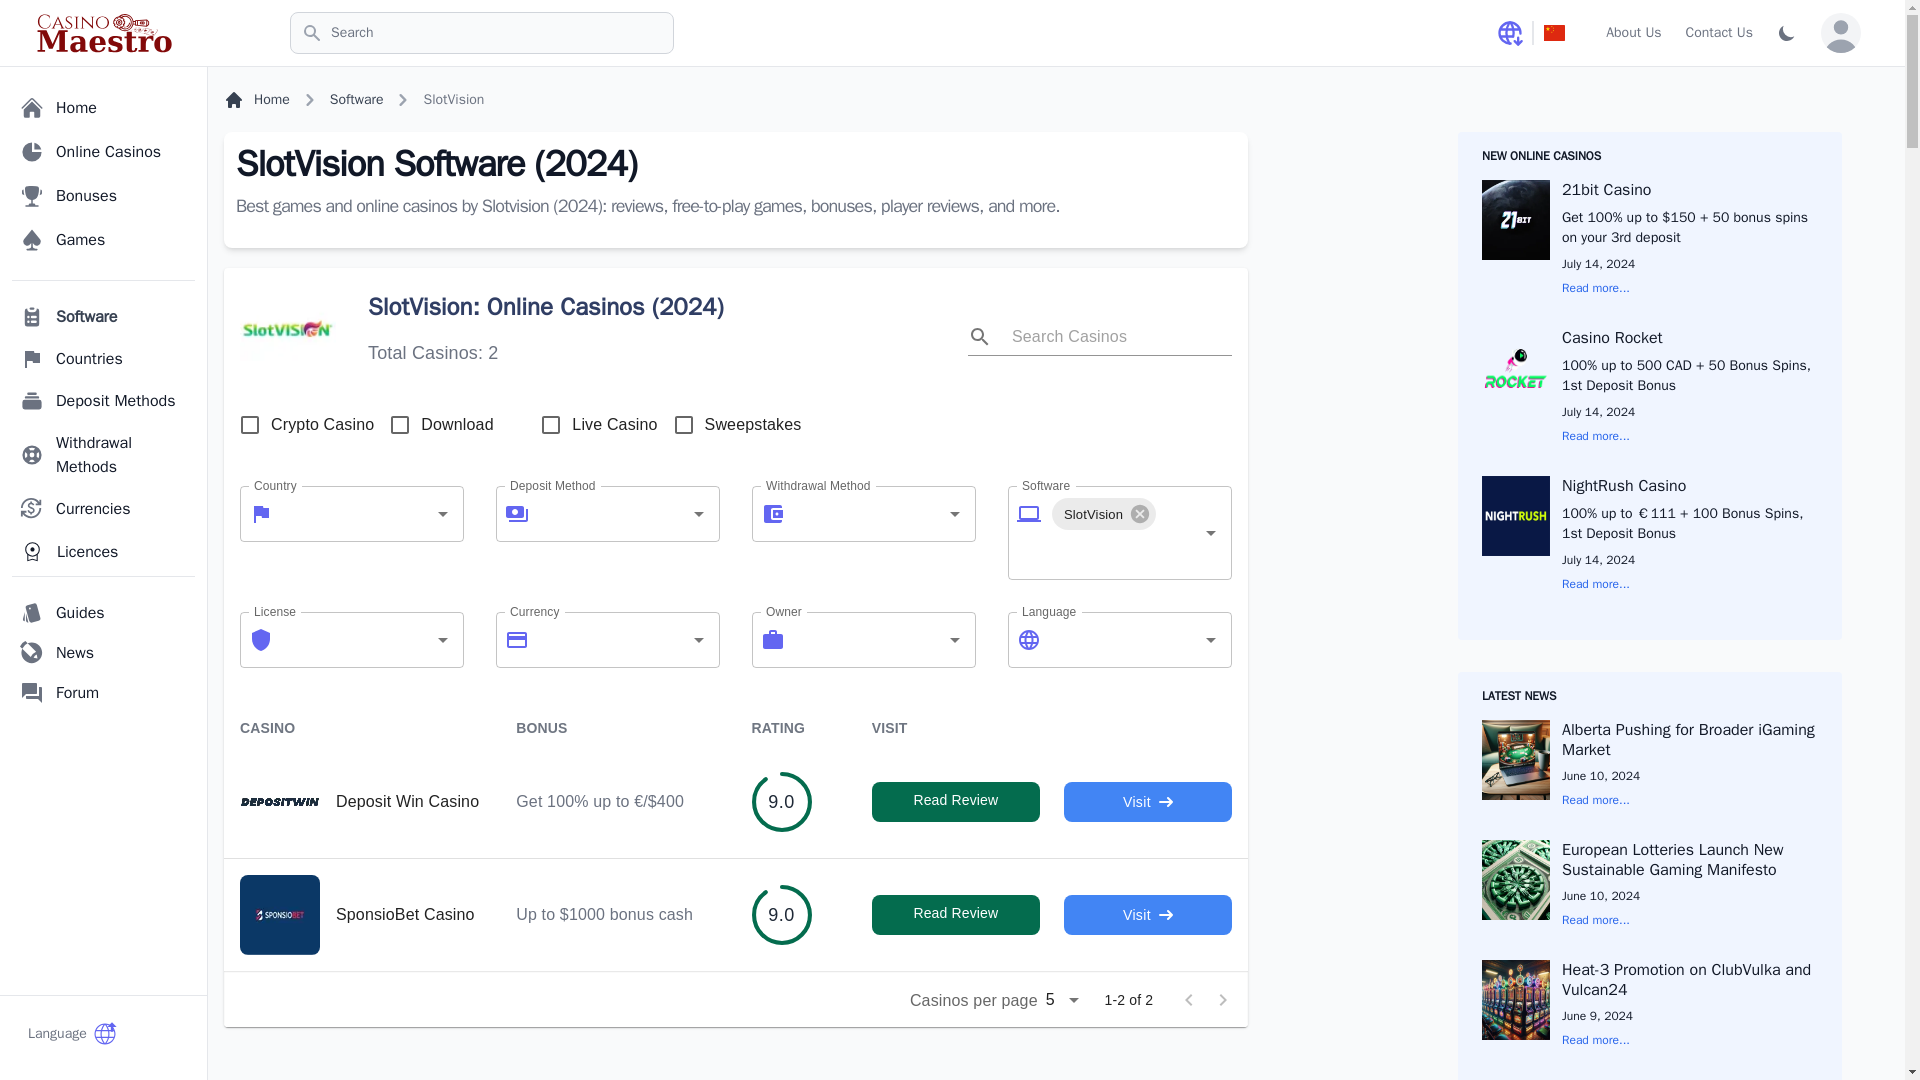  I want to click on Open, so click(954, 640).